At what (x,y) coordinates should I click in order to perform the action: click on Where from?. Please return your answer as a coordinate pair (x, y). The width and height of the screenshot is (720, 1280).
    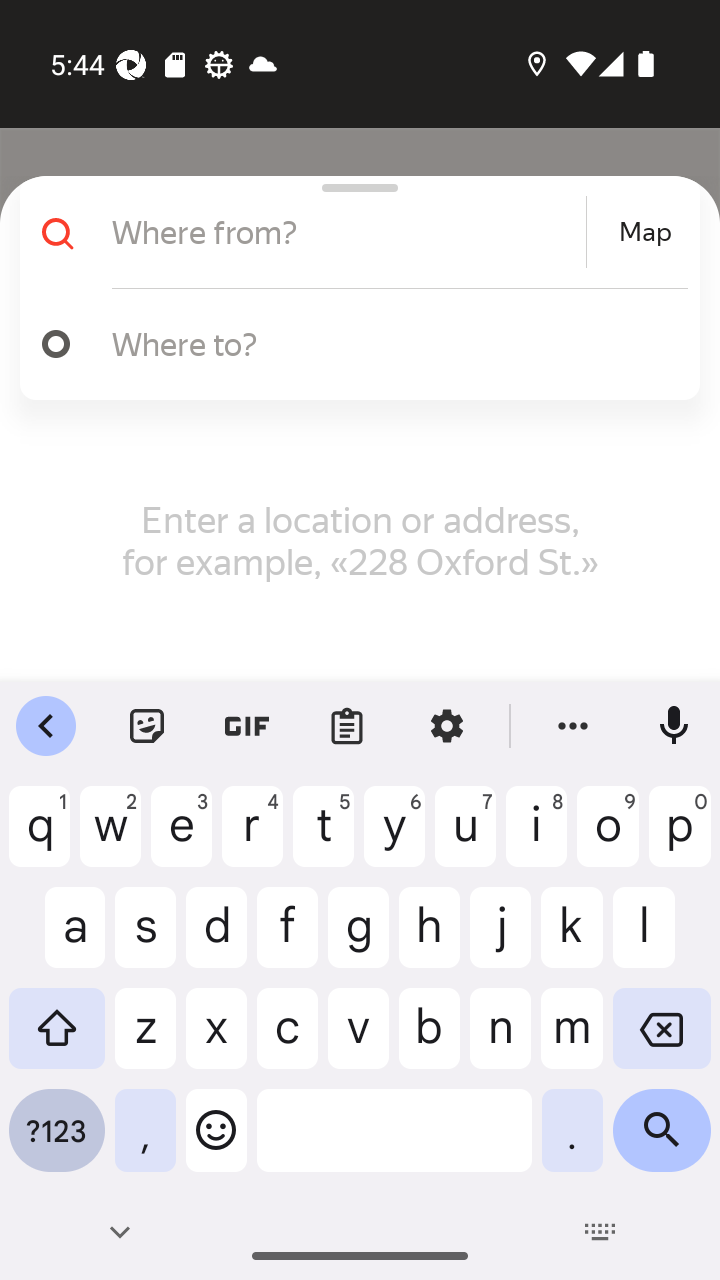
    Looking at the image, I should click on (346, 232).